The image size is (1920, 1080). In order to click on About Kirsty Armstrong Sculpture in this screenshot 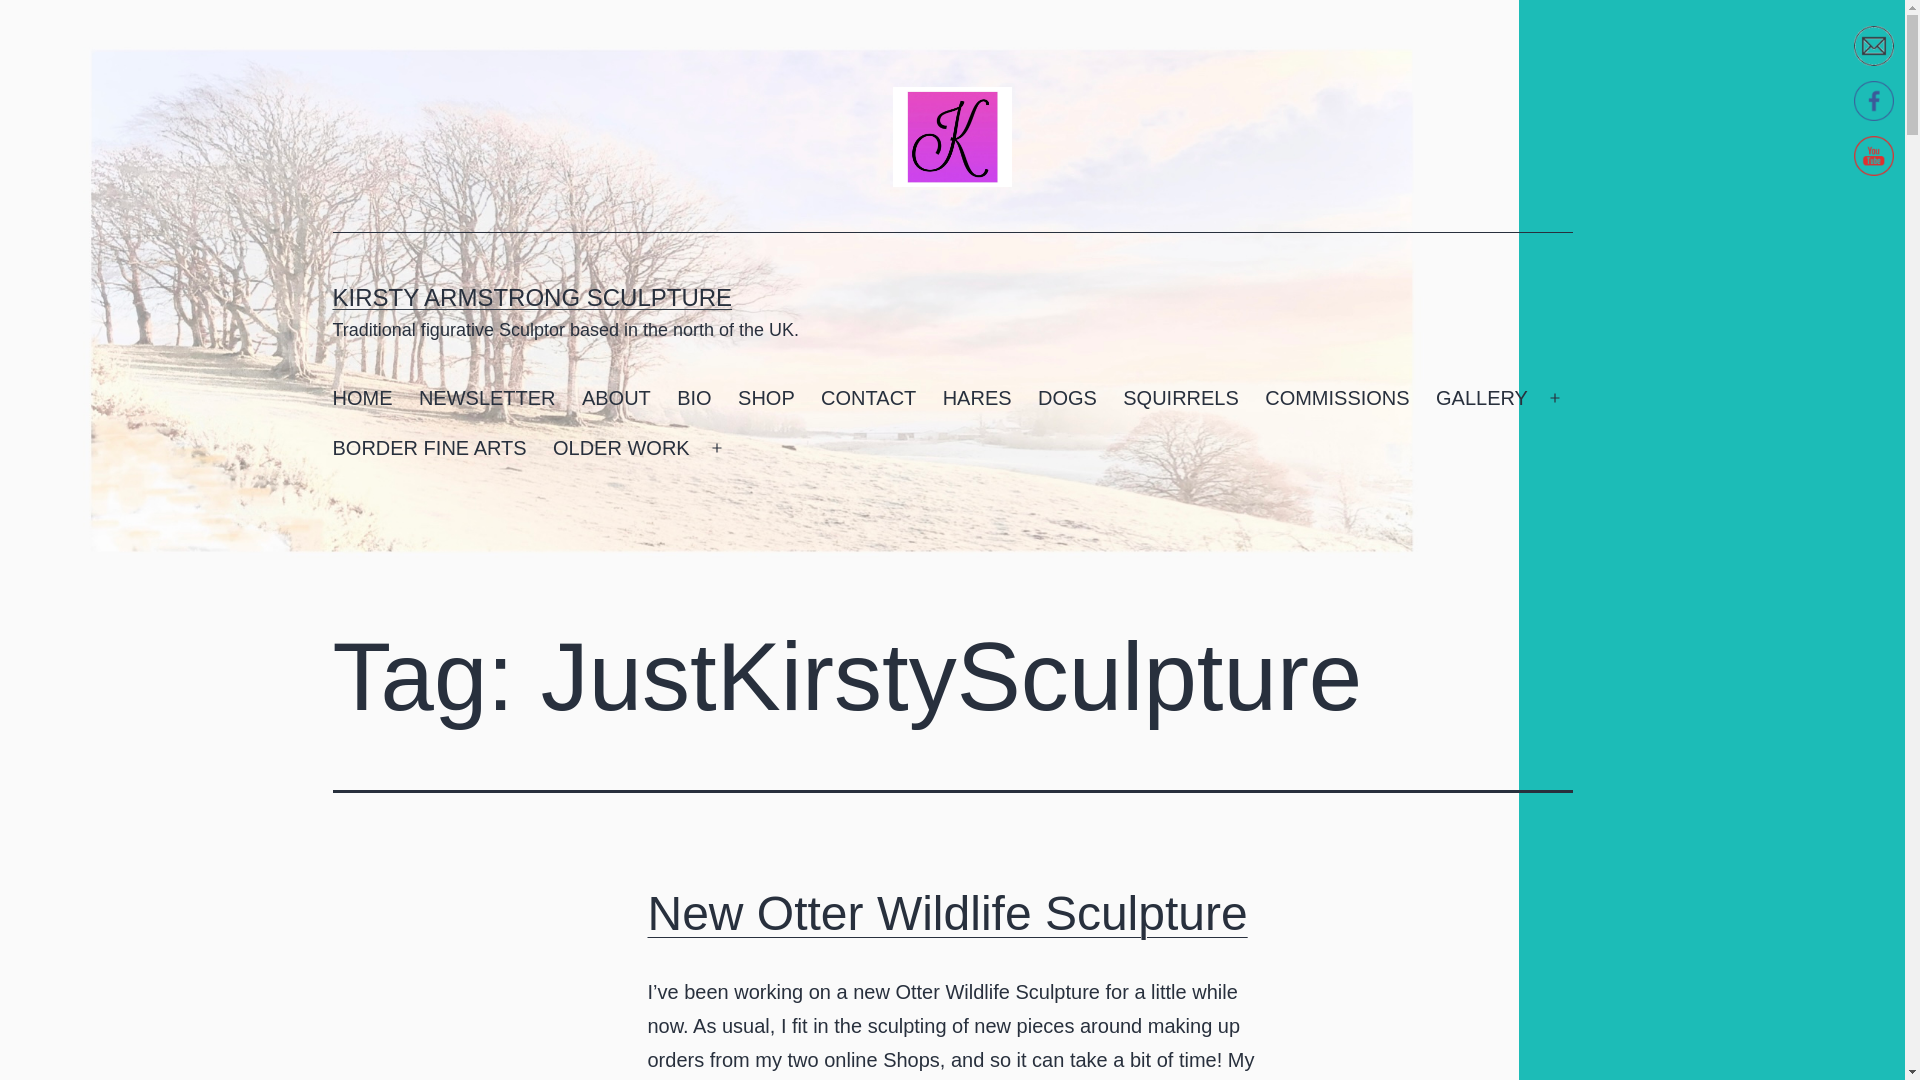, I will do `click(616, 398)`.